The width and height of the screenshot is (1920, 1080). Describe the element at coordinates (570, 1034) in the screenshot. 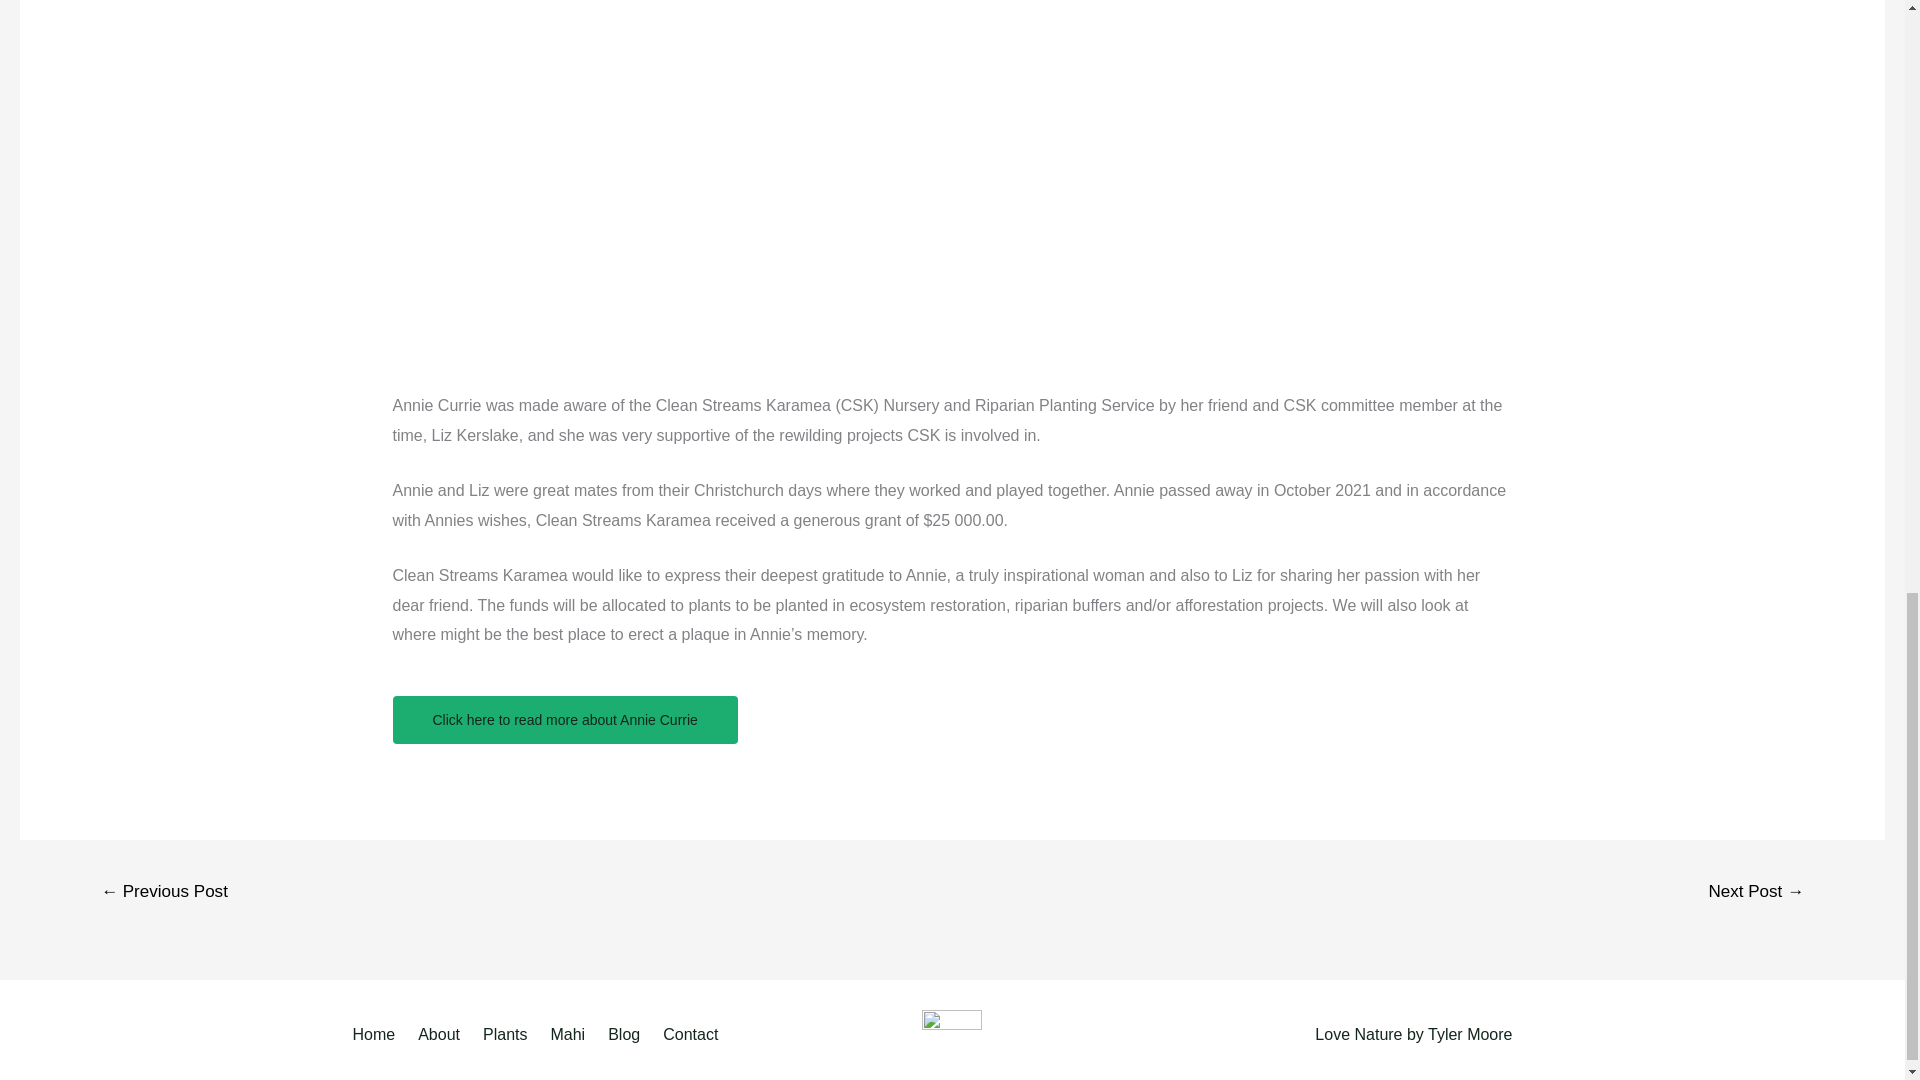

I see `Mahi` at that location.